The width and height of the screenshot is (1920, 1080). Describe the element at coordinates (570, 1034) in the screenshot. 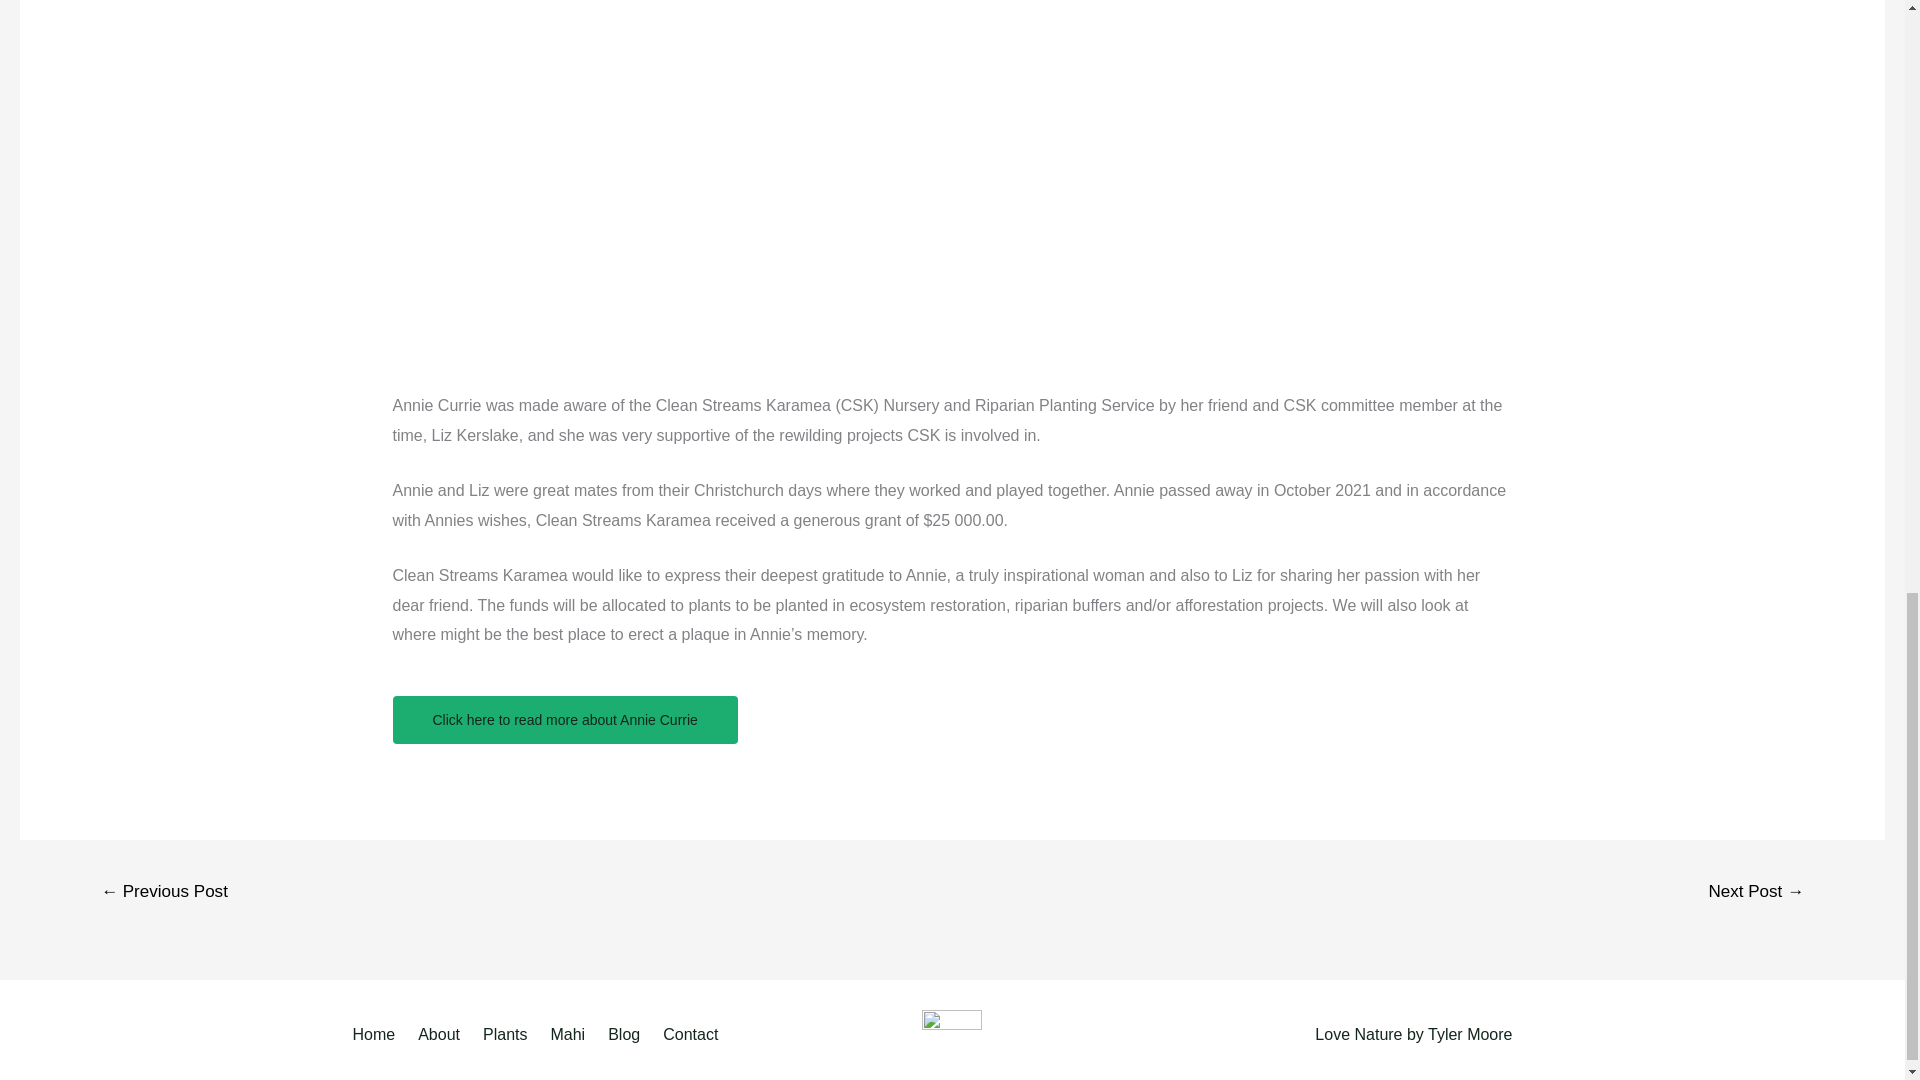

I see `Mahi` at that location.